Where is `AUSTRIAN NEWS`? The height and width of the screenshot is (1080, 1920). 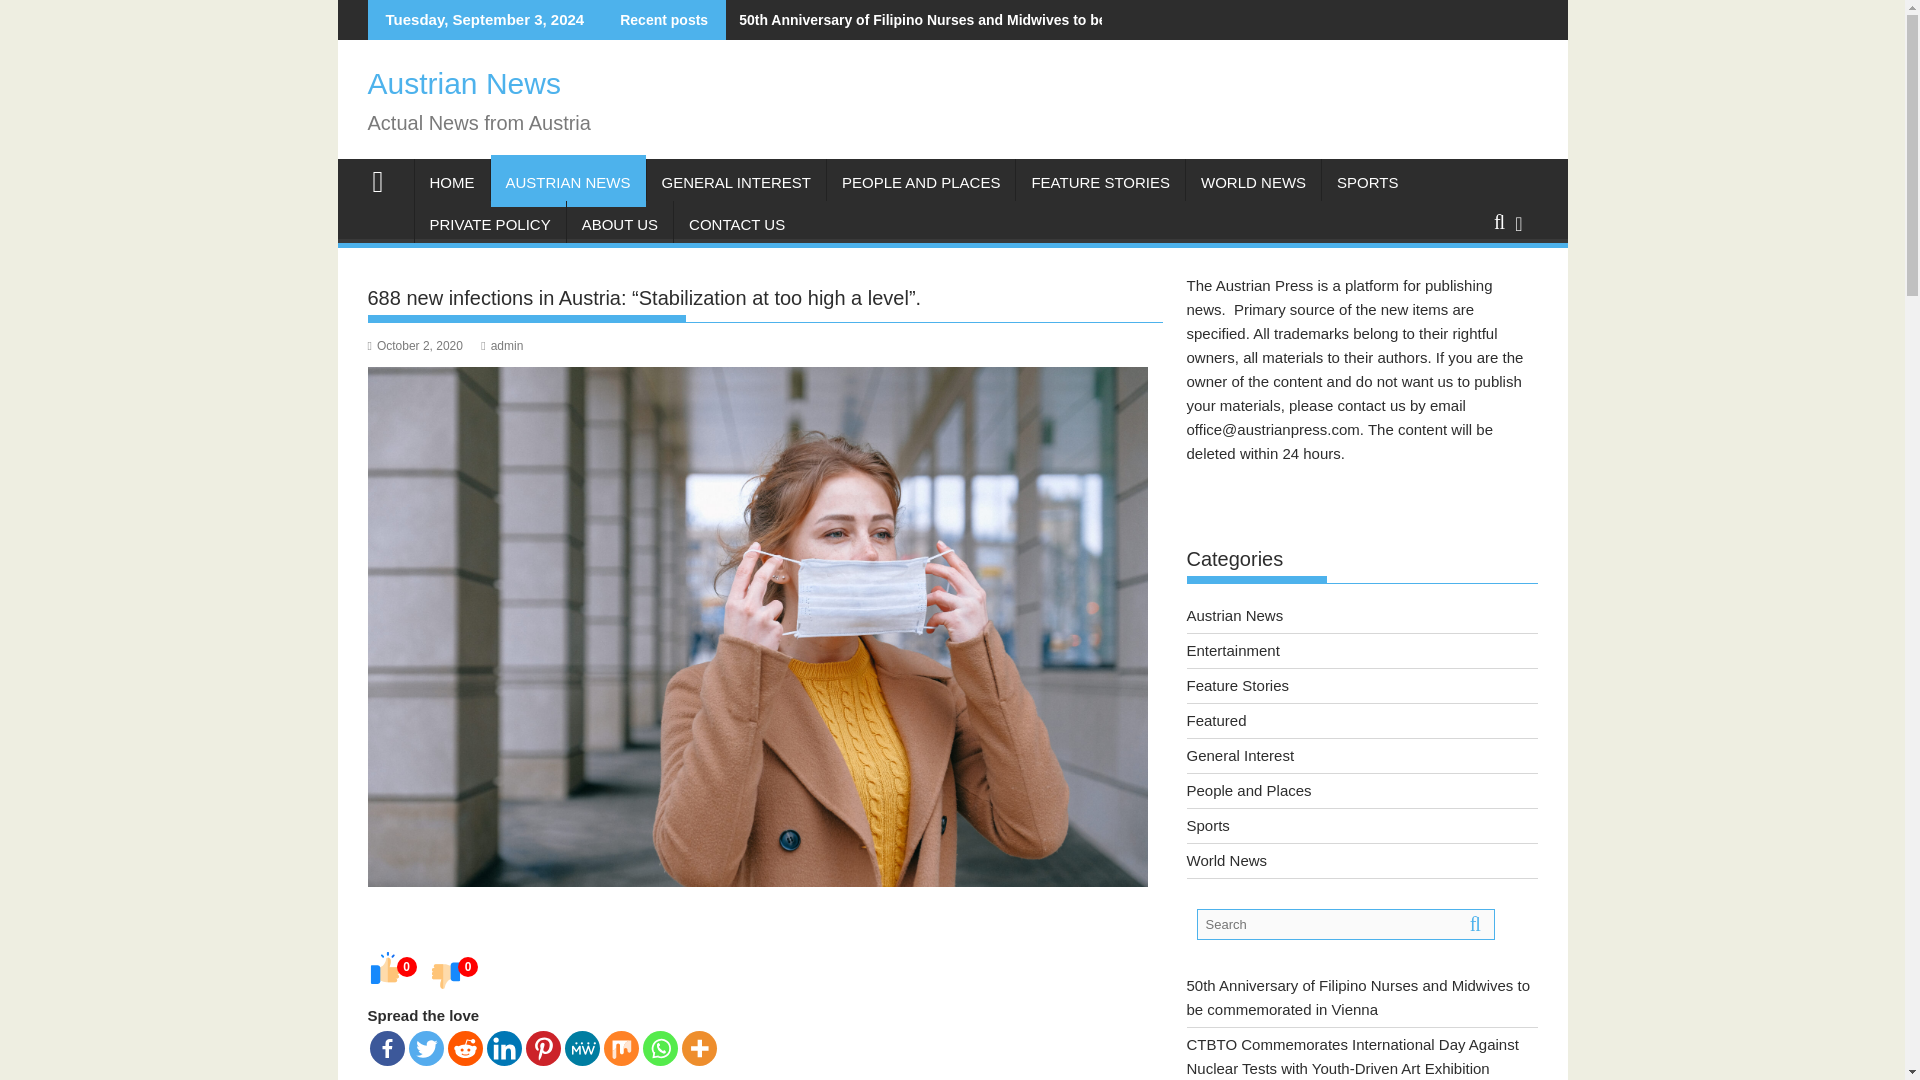 AUSTRIAN NEWS is located at coordinates (567, 182).